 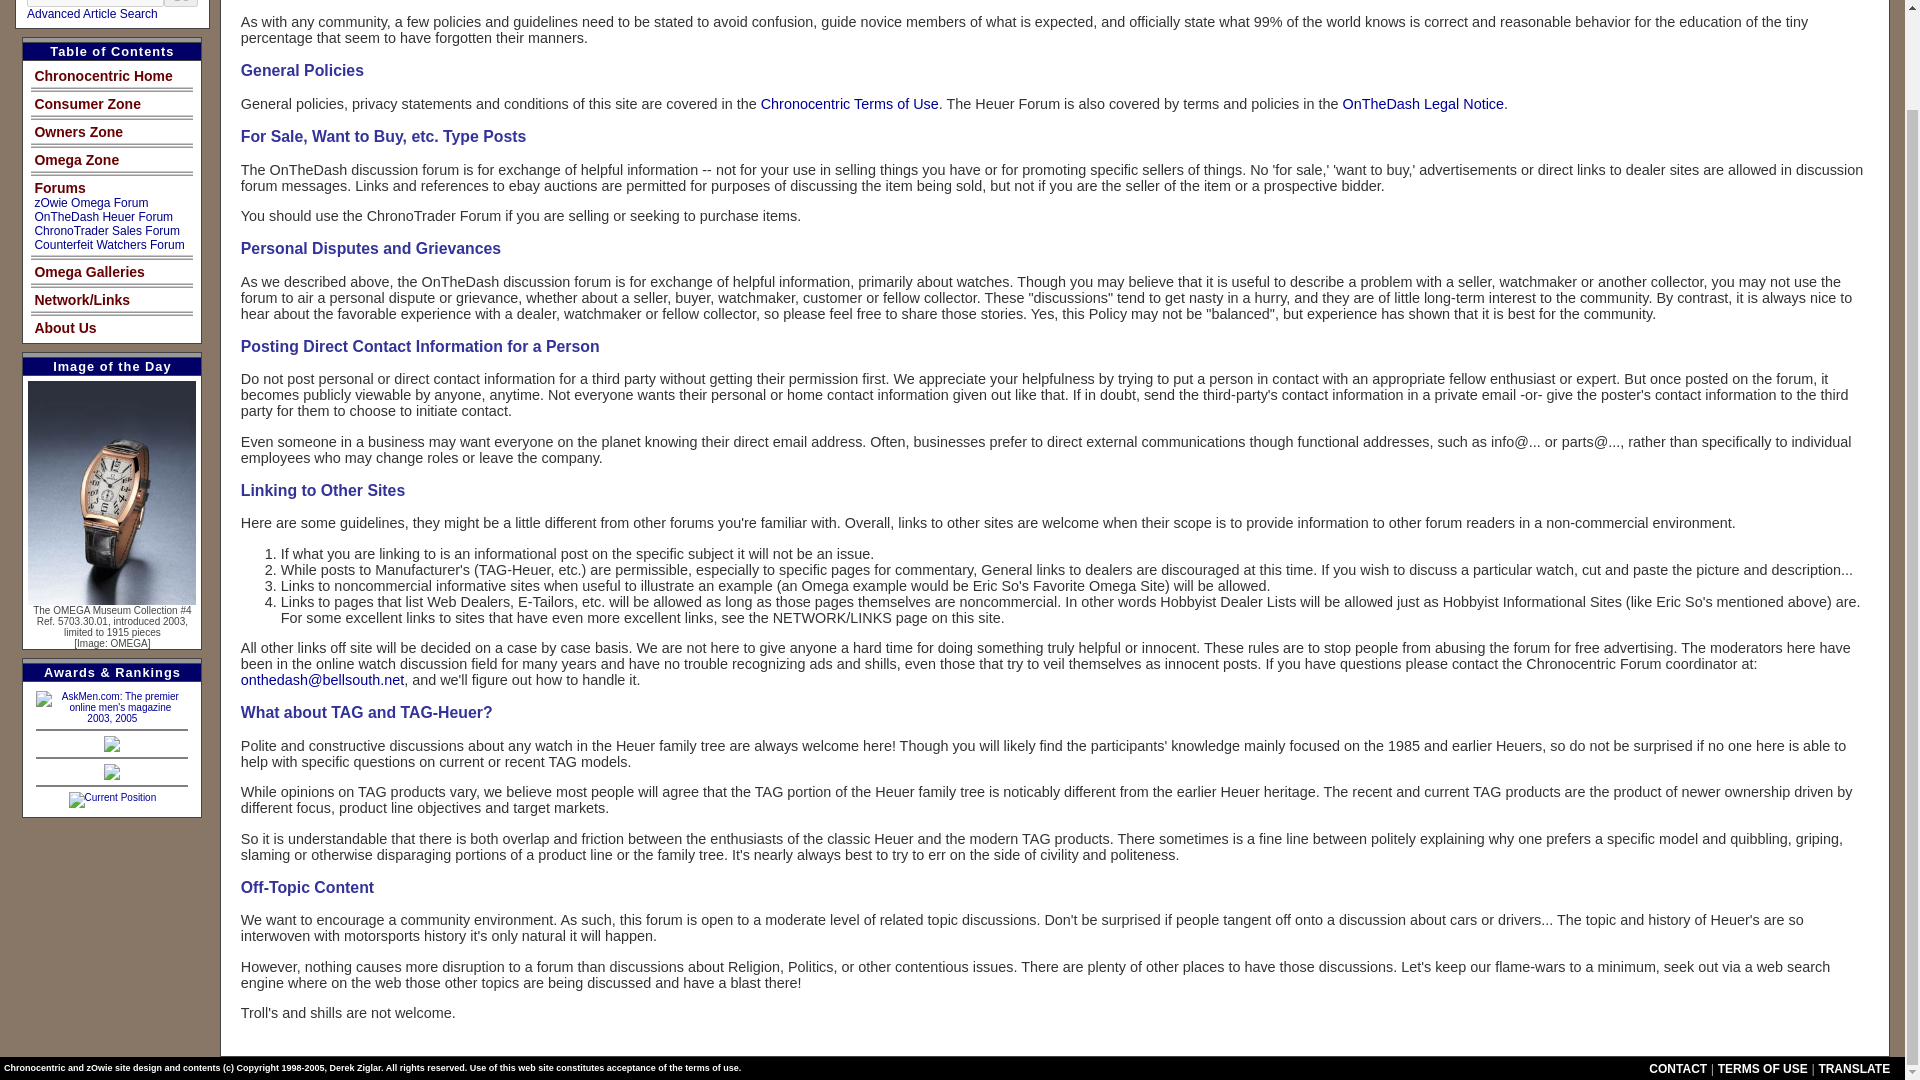 What do you see at coordinates (1678, 1068) in the screenshot?
I see `CONTACT` at bounding box center [1678, 1068].